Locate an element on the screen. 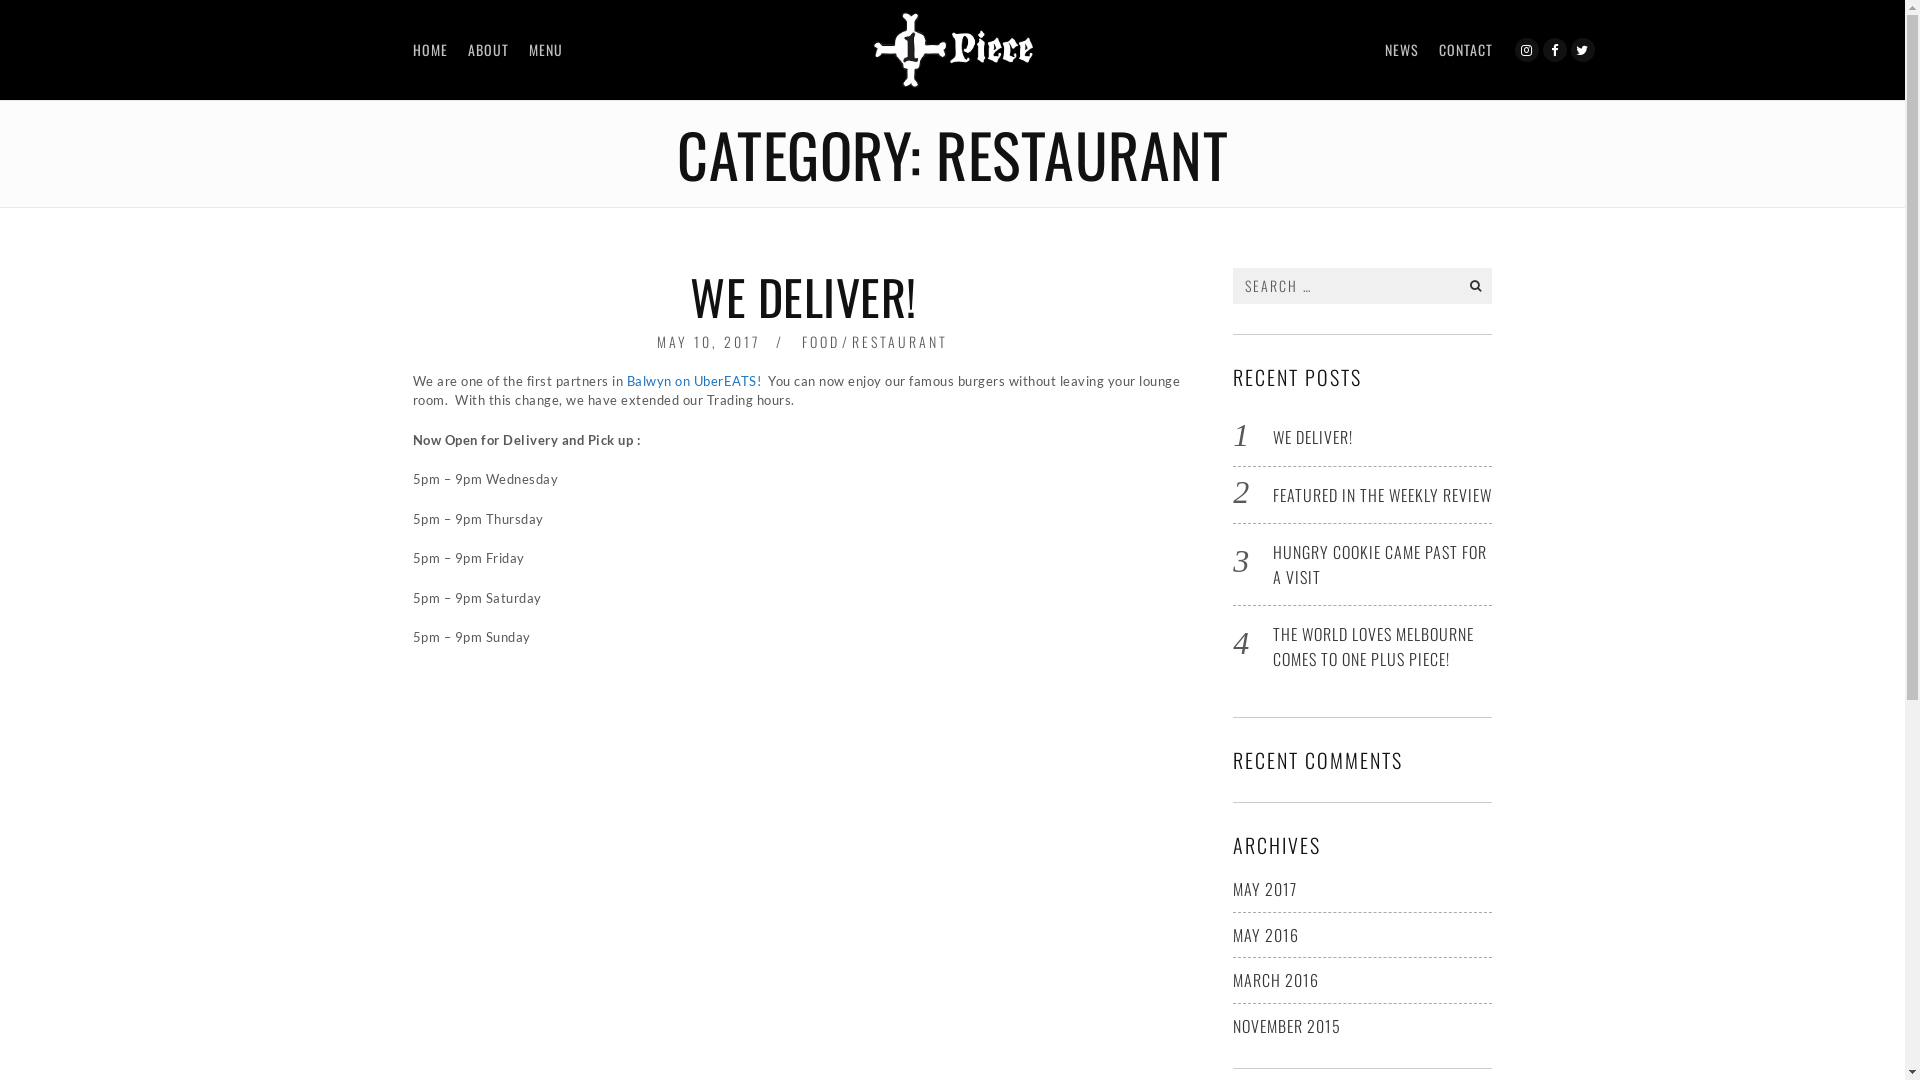 This screenshot has width=1920, height=1080. NOVEMBER 2015 is located at coordinates (1287, 1026).